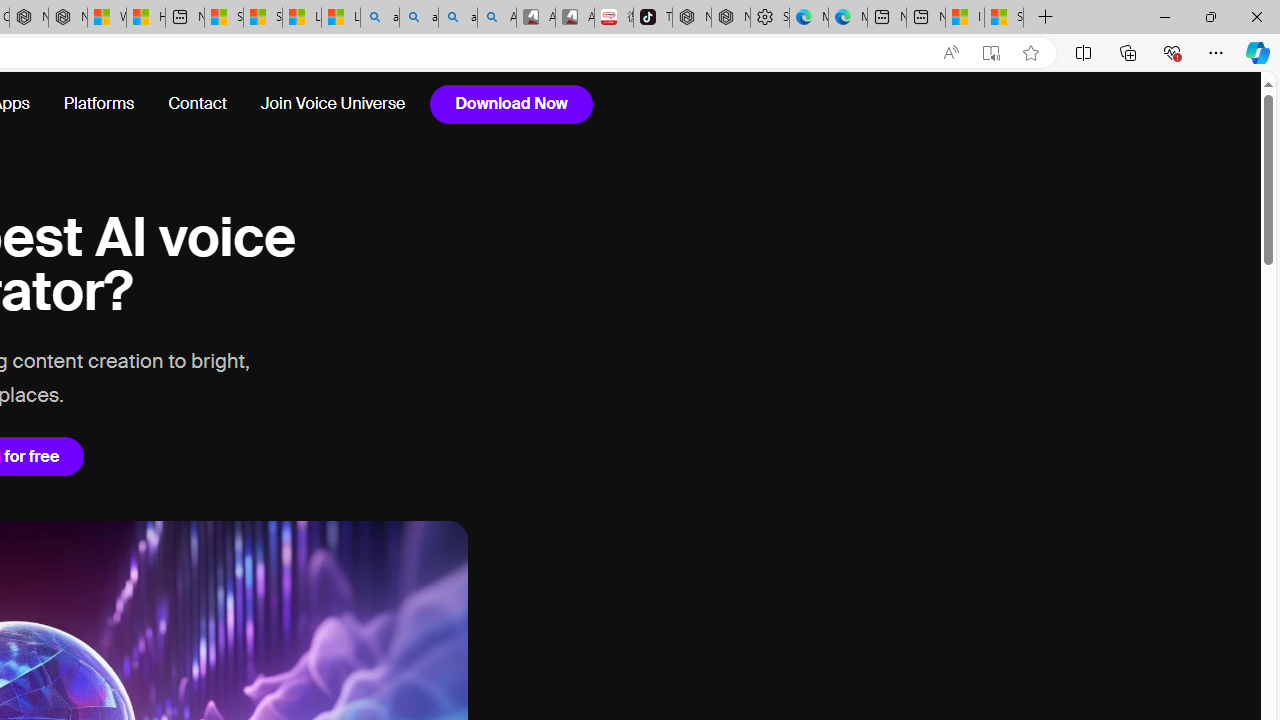  I want to click on Huge shark washes ashore at New York City beach | Watch, so click(146, 18).